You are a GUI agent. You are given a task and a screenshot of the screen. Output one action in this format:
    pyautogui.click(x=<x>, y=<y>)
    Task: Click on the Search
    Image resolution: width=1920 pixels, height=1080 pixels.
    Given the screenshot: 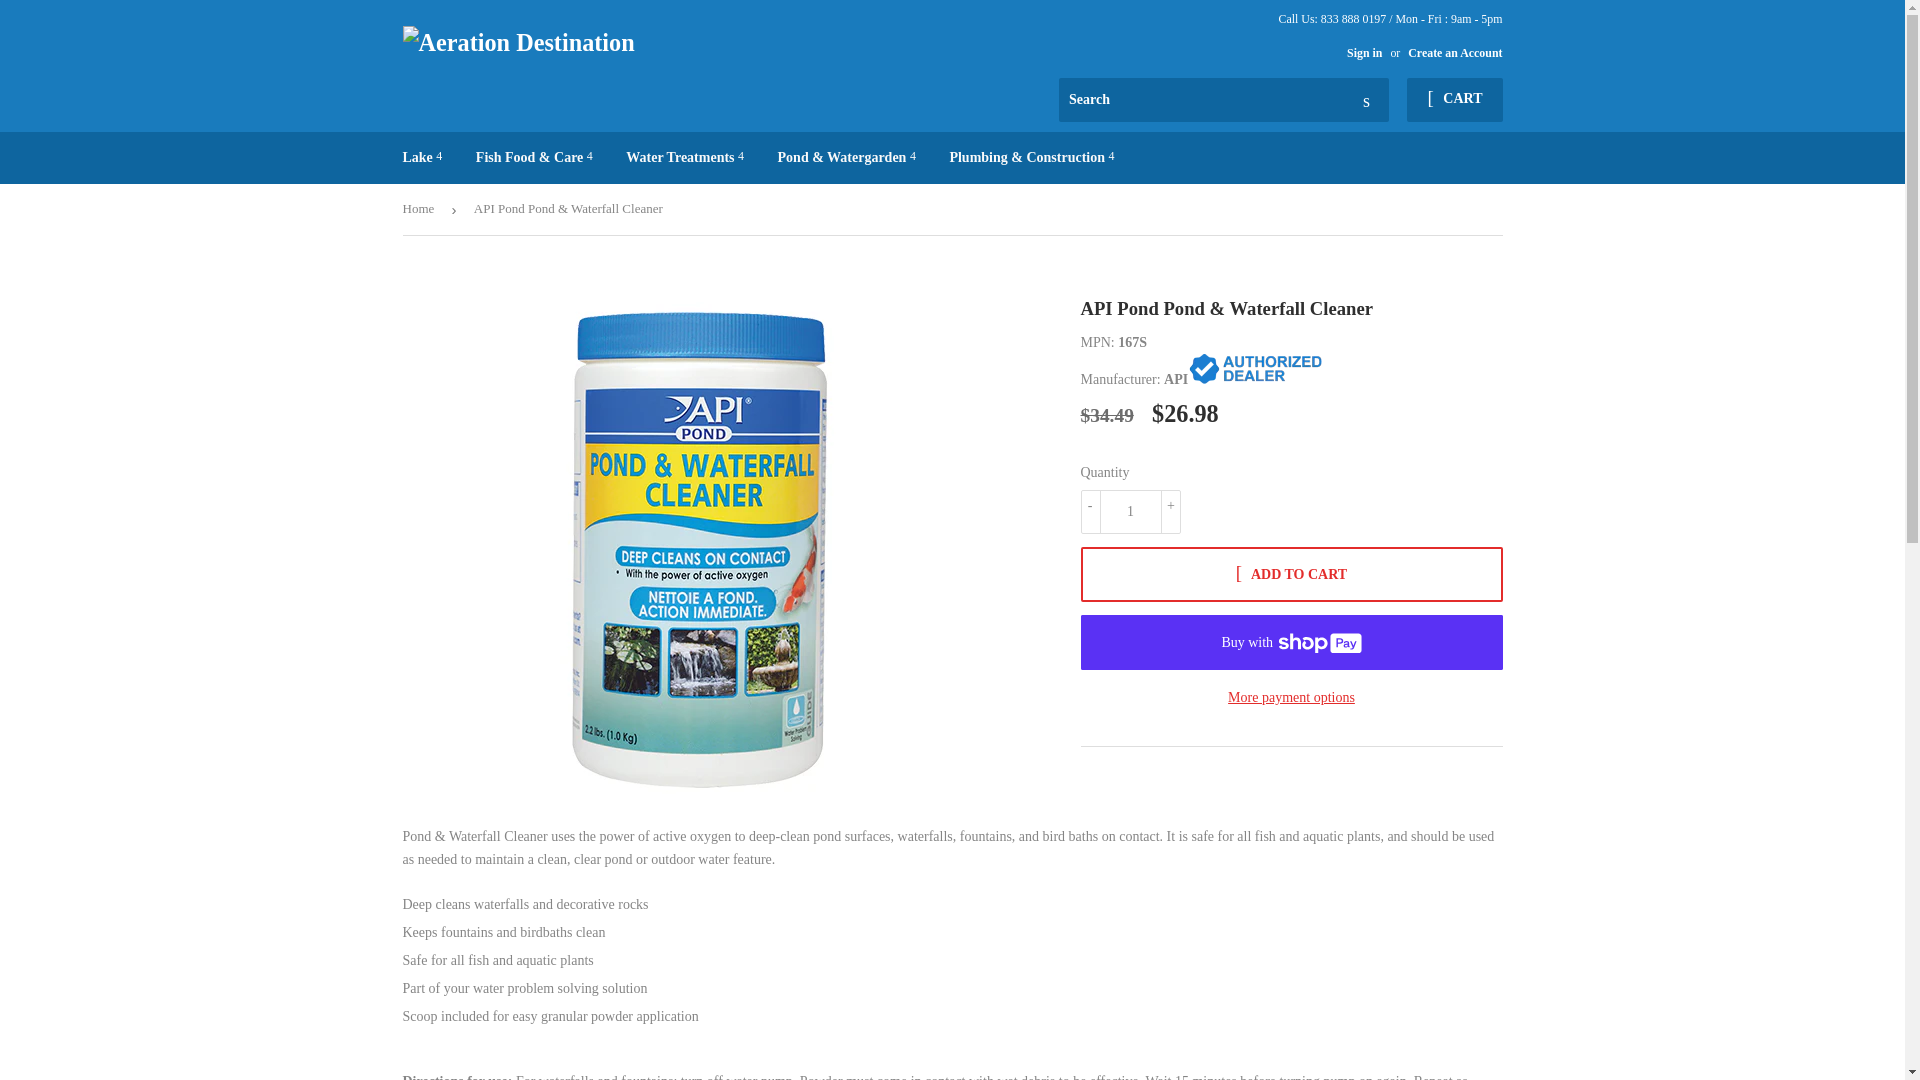 What is the action you would take?
    pyautogui.click(x=1366, y=100)
    